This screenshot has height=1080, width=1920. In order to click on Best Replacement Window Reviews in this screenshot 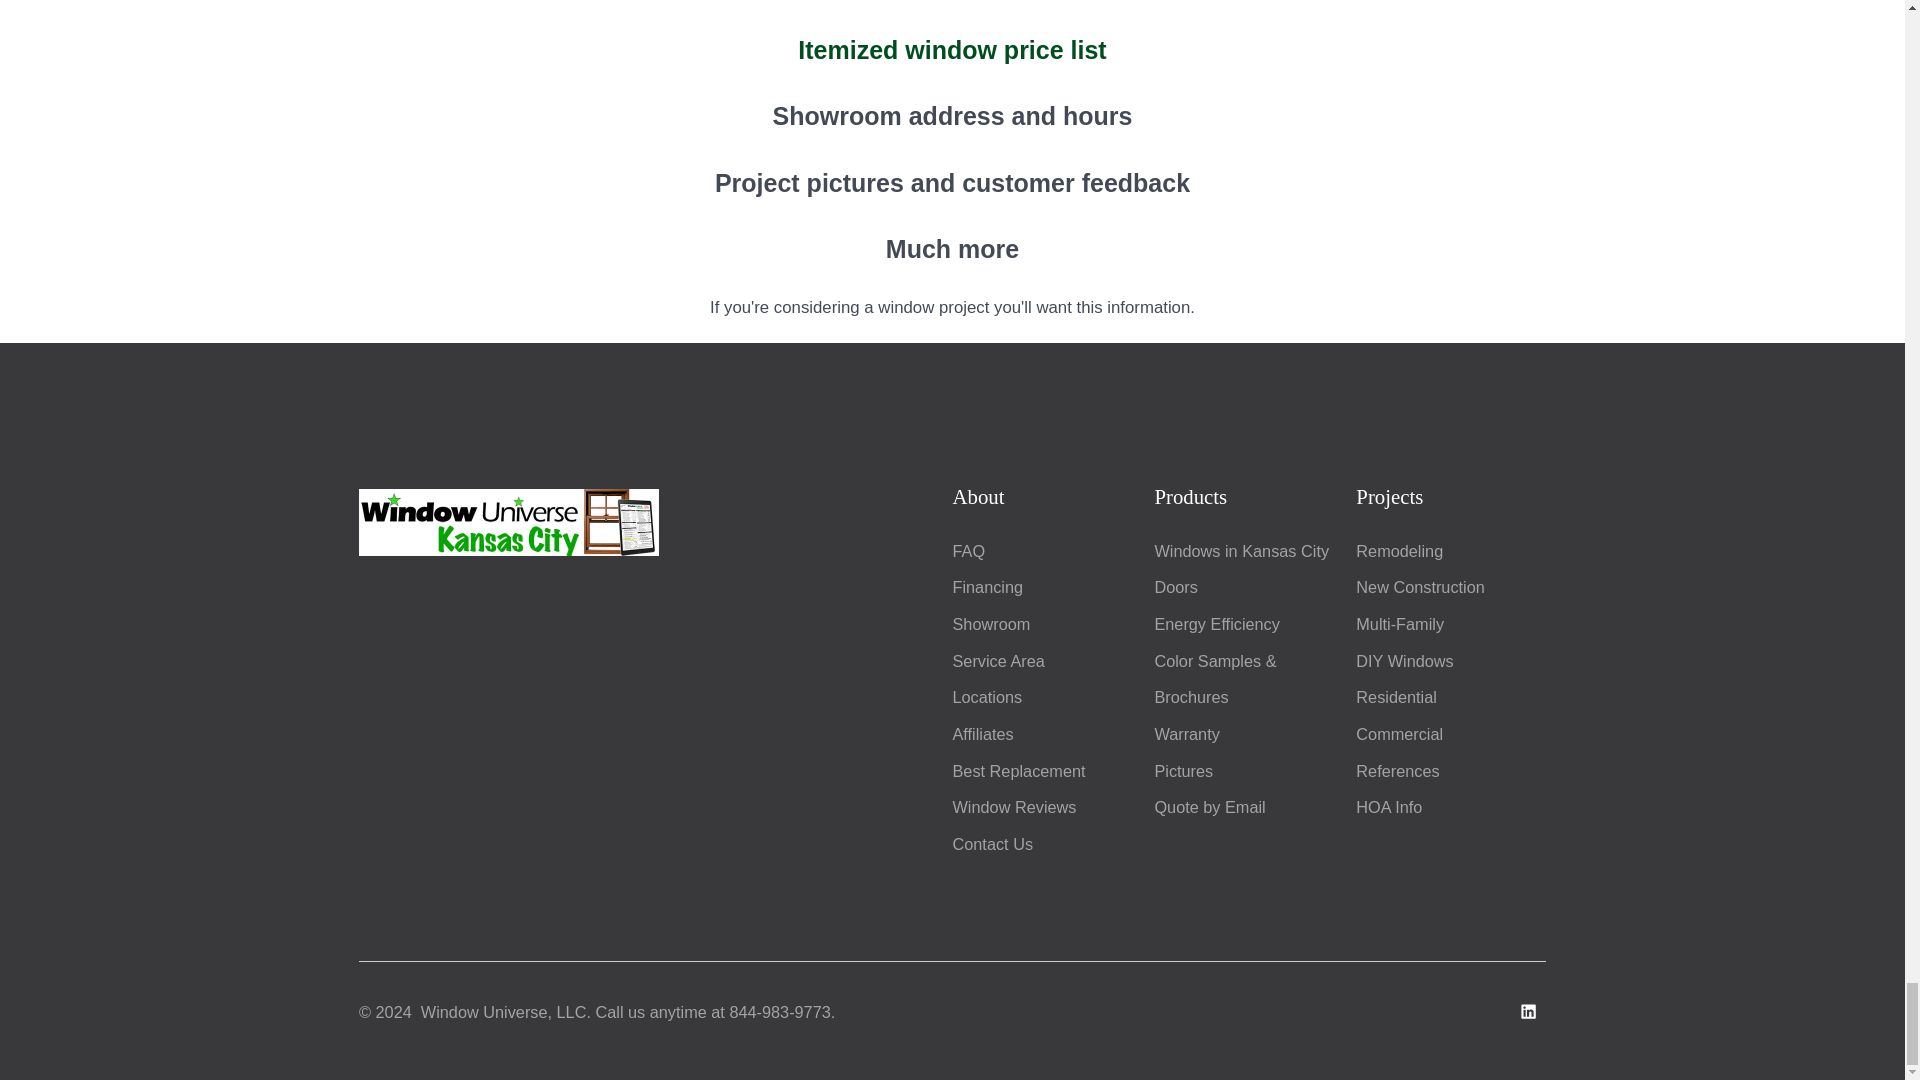, I will do `click(1018, 789)`.